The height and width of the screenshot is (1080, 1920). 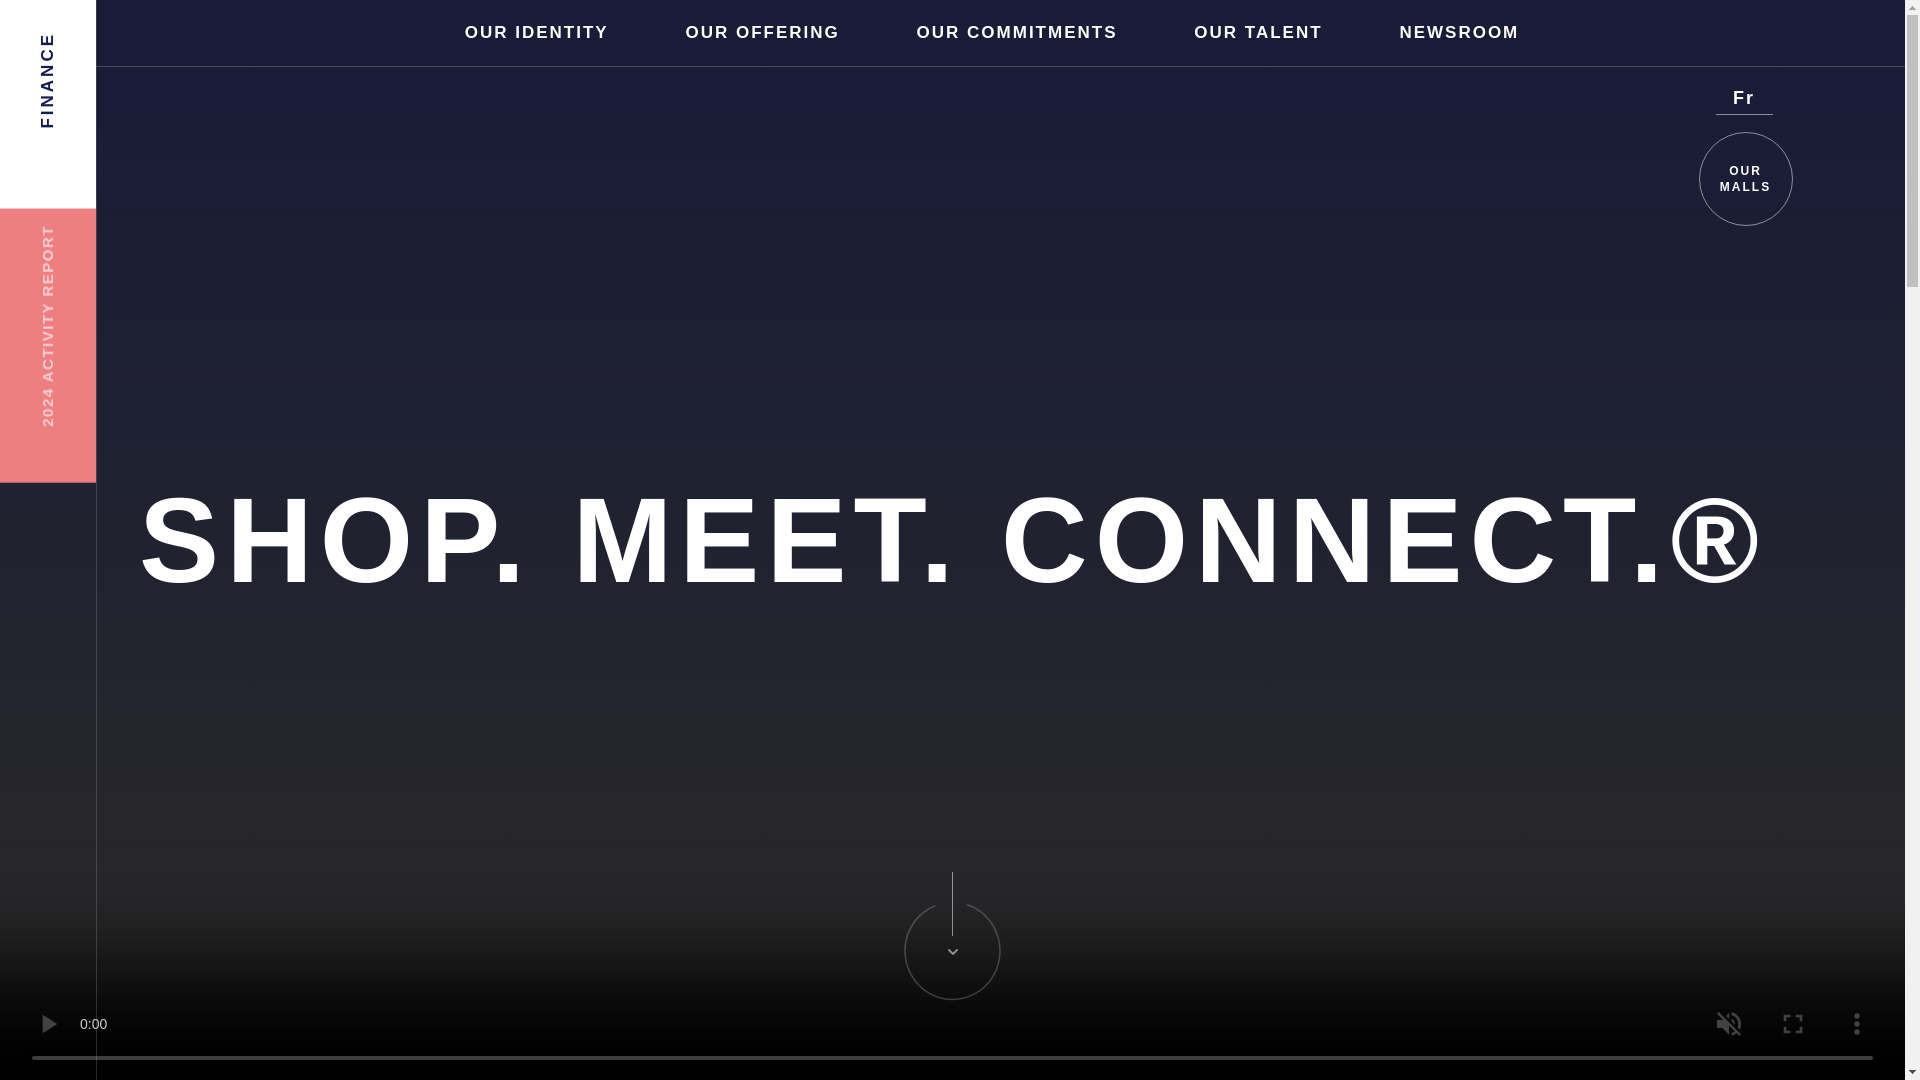 What do you see at coordinates (762, 32) in the screenshot?
I see `OUR OFFERING` at bounding box center [762, 32].